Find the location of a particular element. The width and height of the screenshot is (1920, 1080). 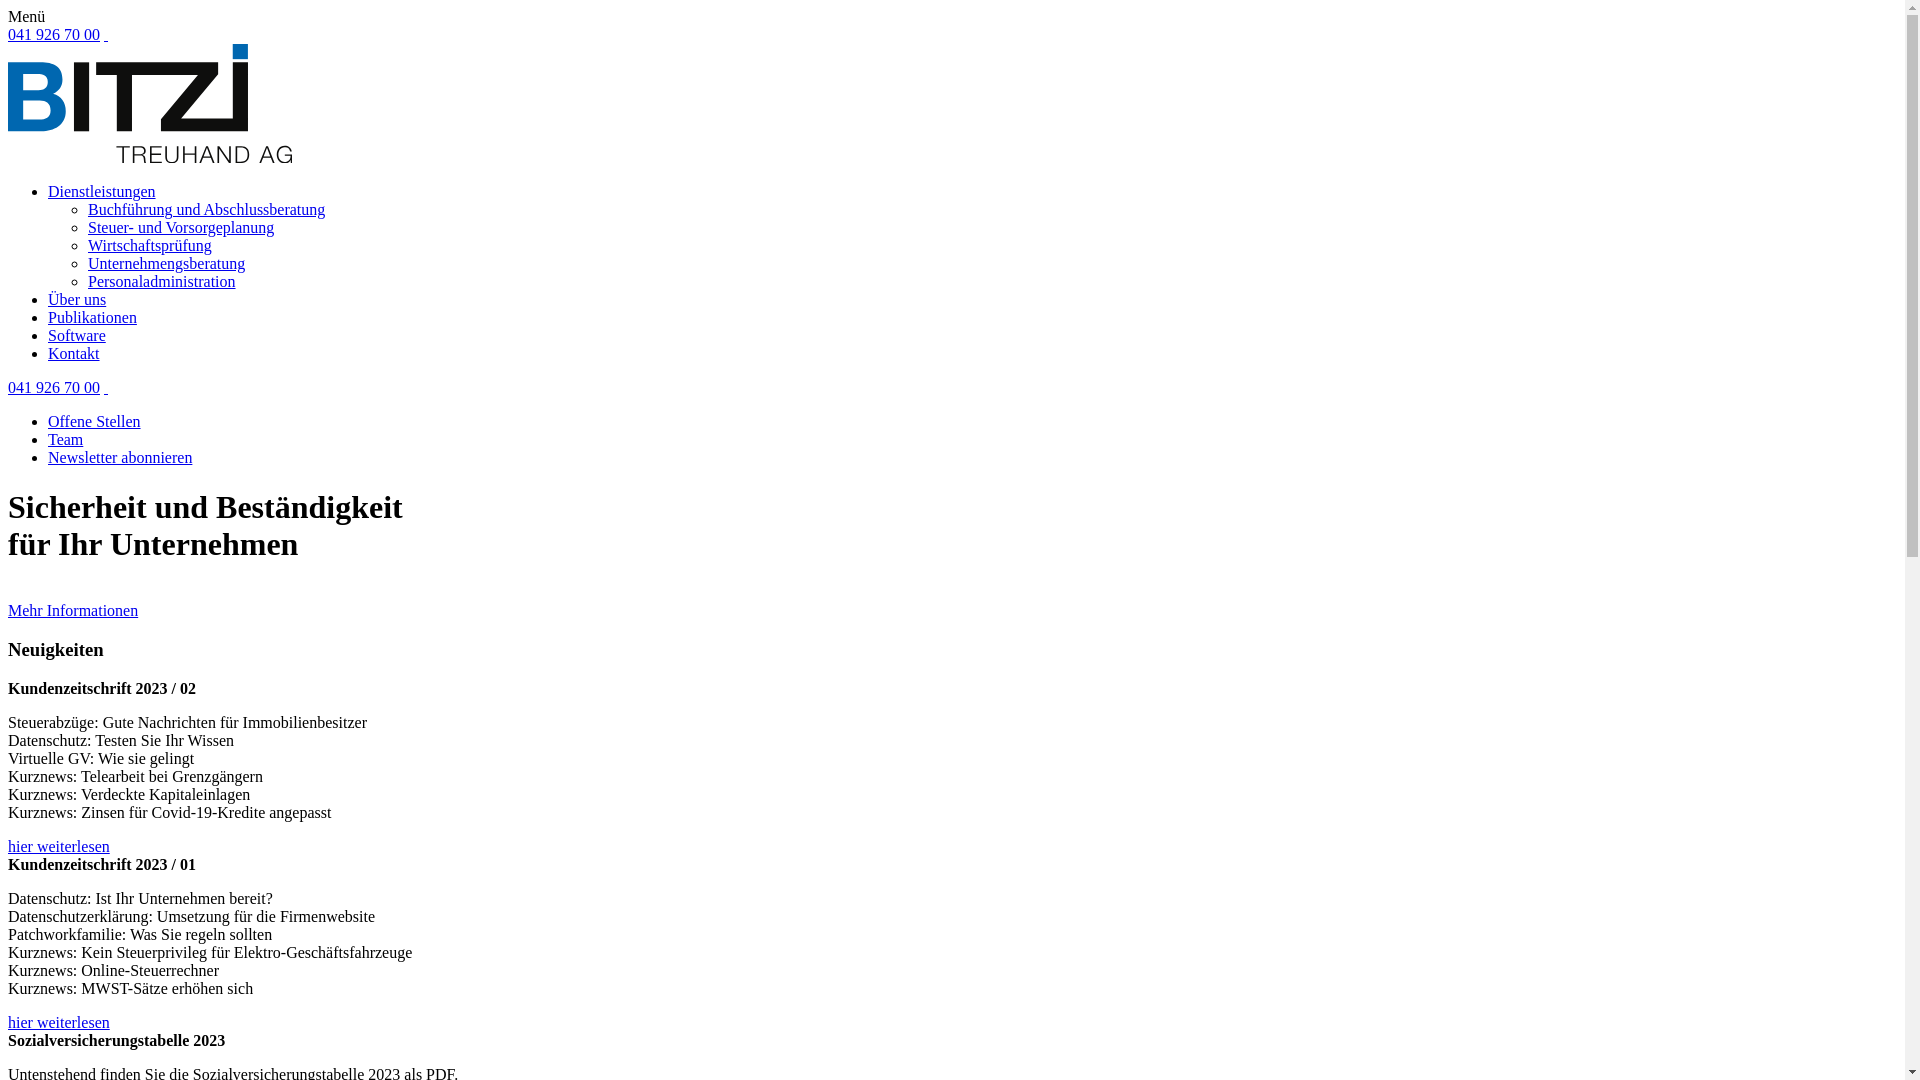

Steuer- und Vorsorgeplanung is located at coordinates (181, 228).